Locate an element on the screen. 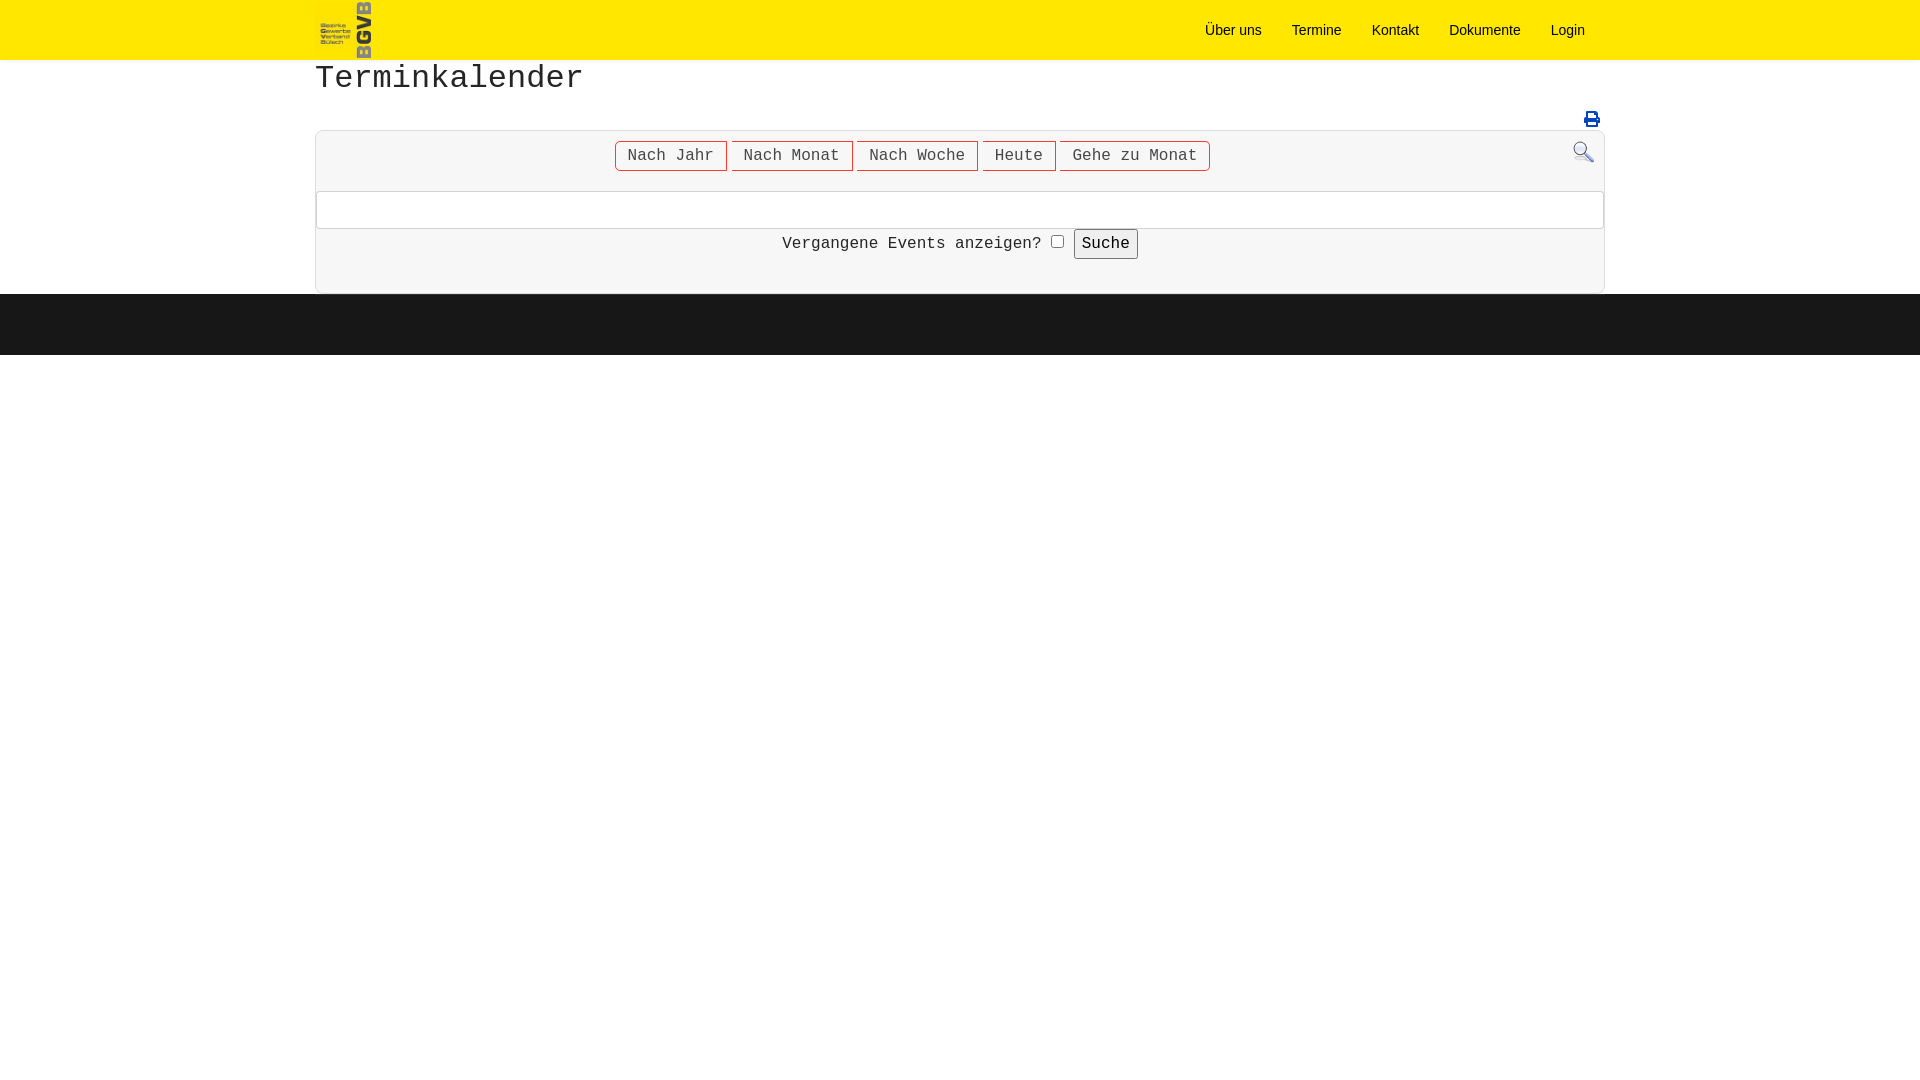 This screenshot has width=1920, height=1080. Dokumente is located at coordinates (1485, 30).